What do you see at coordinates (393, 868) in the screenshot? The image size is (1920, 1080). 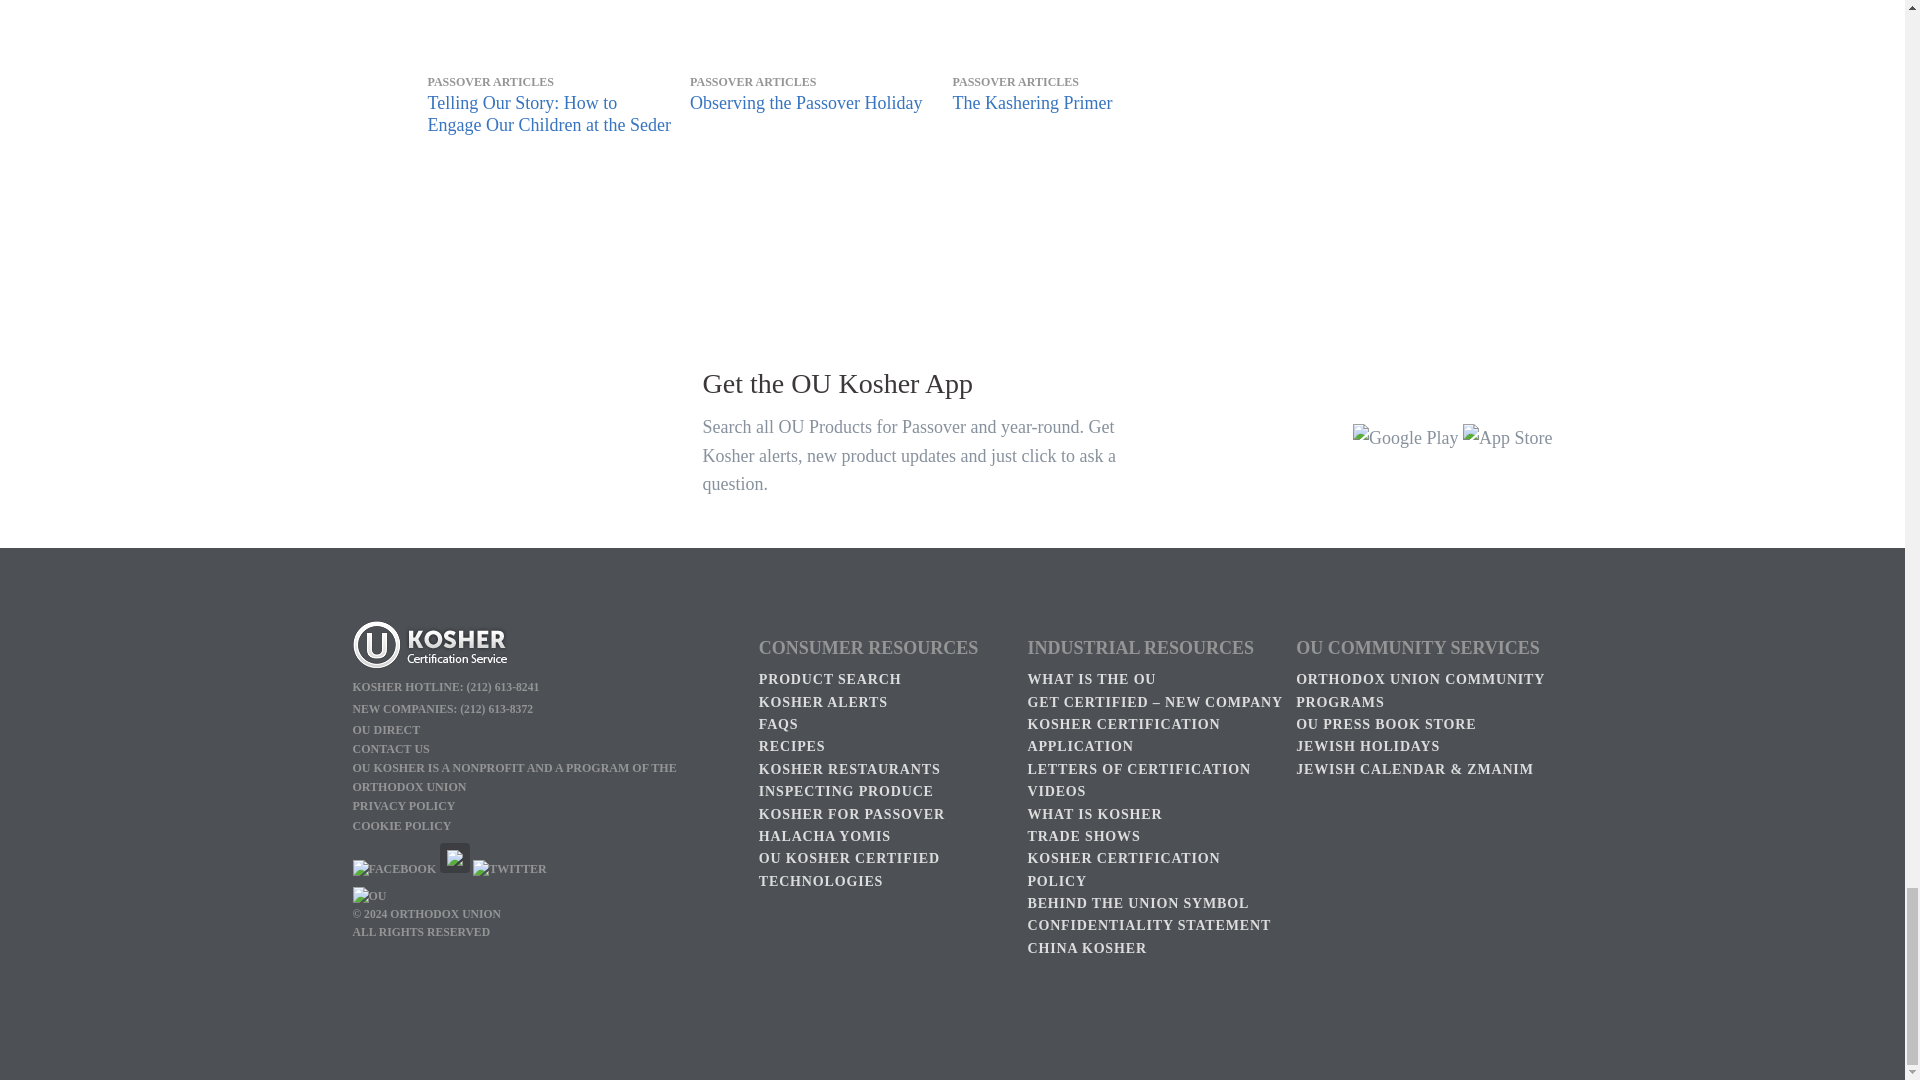 I see `OU Kosher` at bounding box center [393, 868].